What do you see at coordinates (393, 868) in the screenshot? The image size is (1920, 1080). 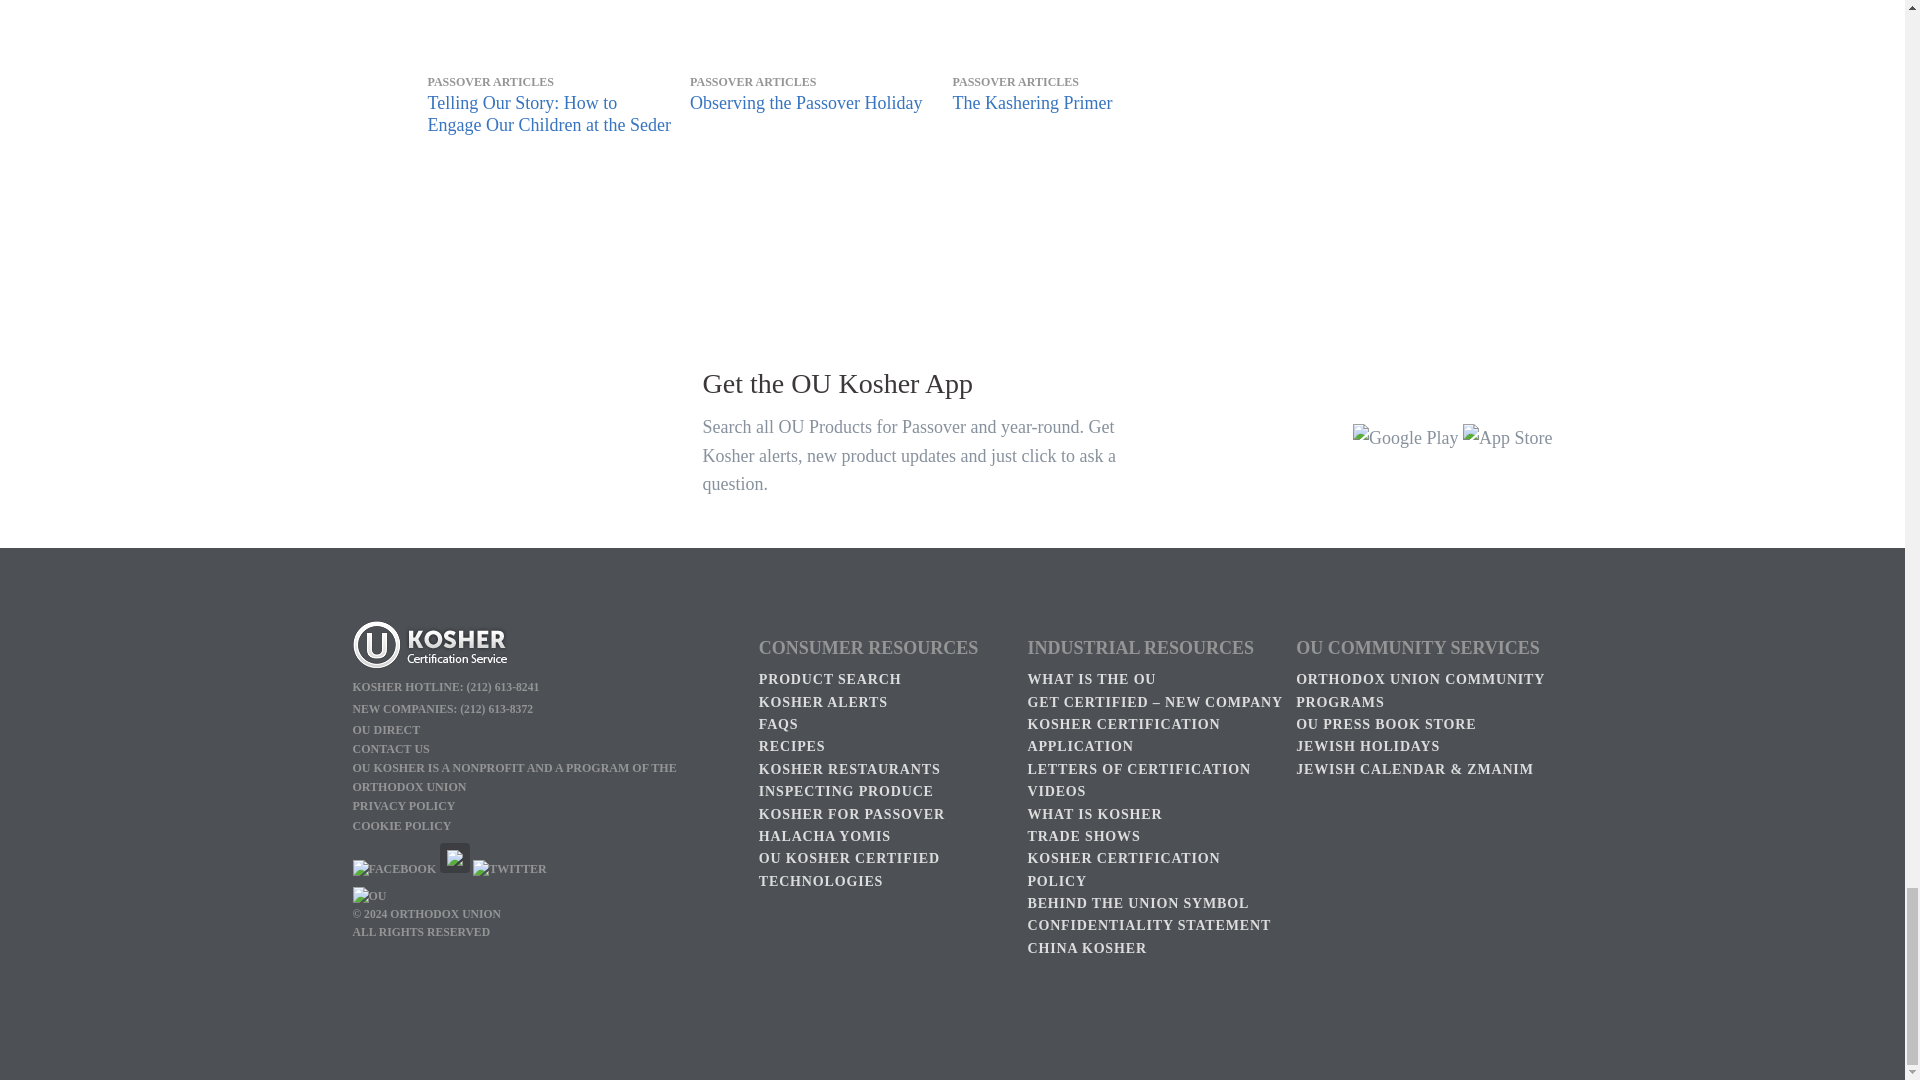 I see `OU Kosher` at bounding box center [393, 868].